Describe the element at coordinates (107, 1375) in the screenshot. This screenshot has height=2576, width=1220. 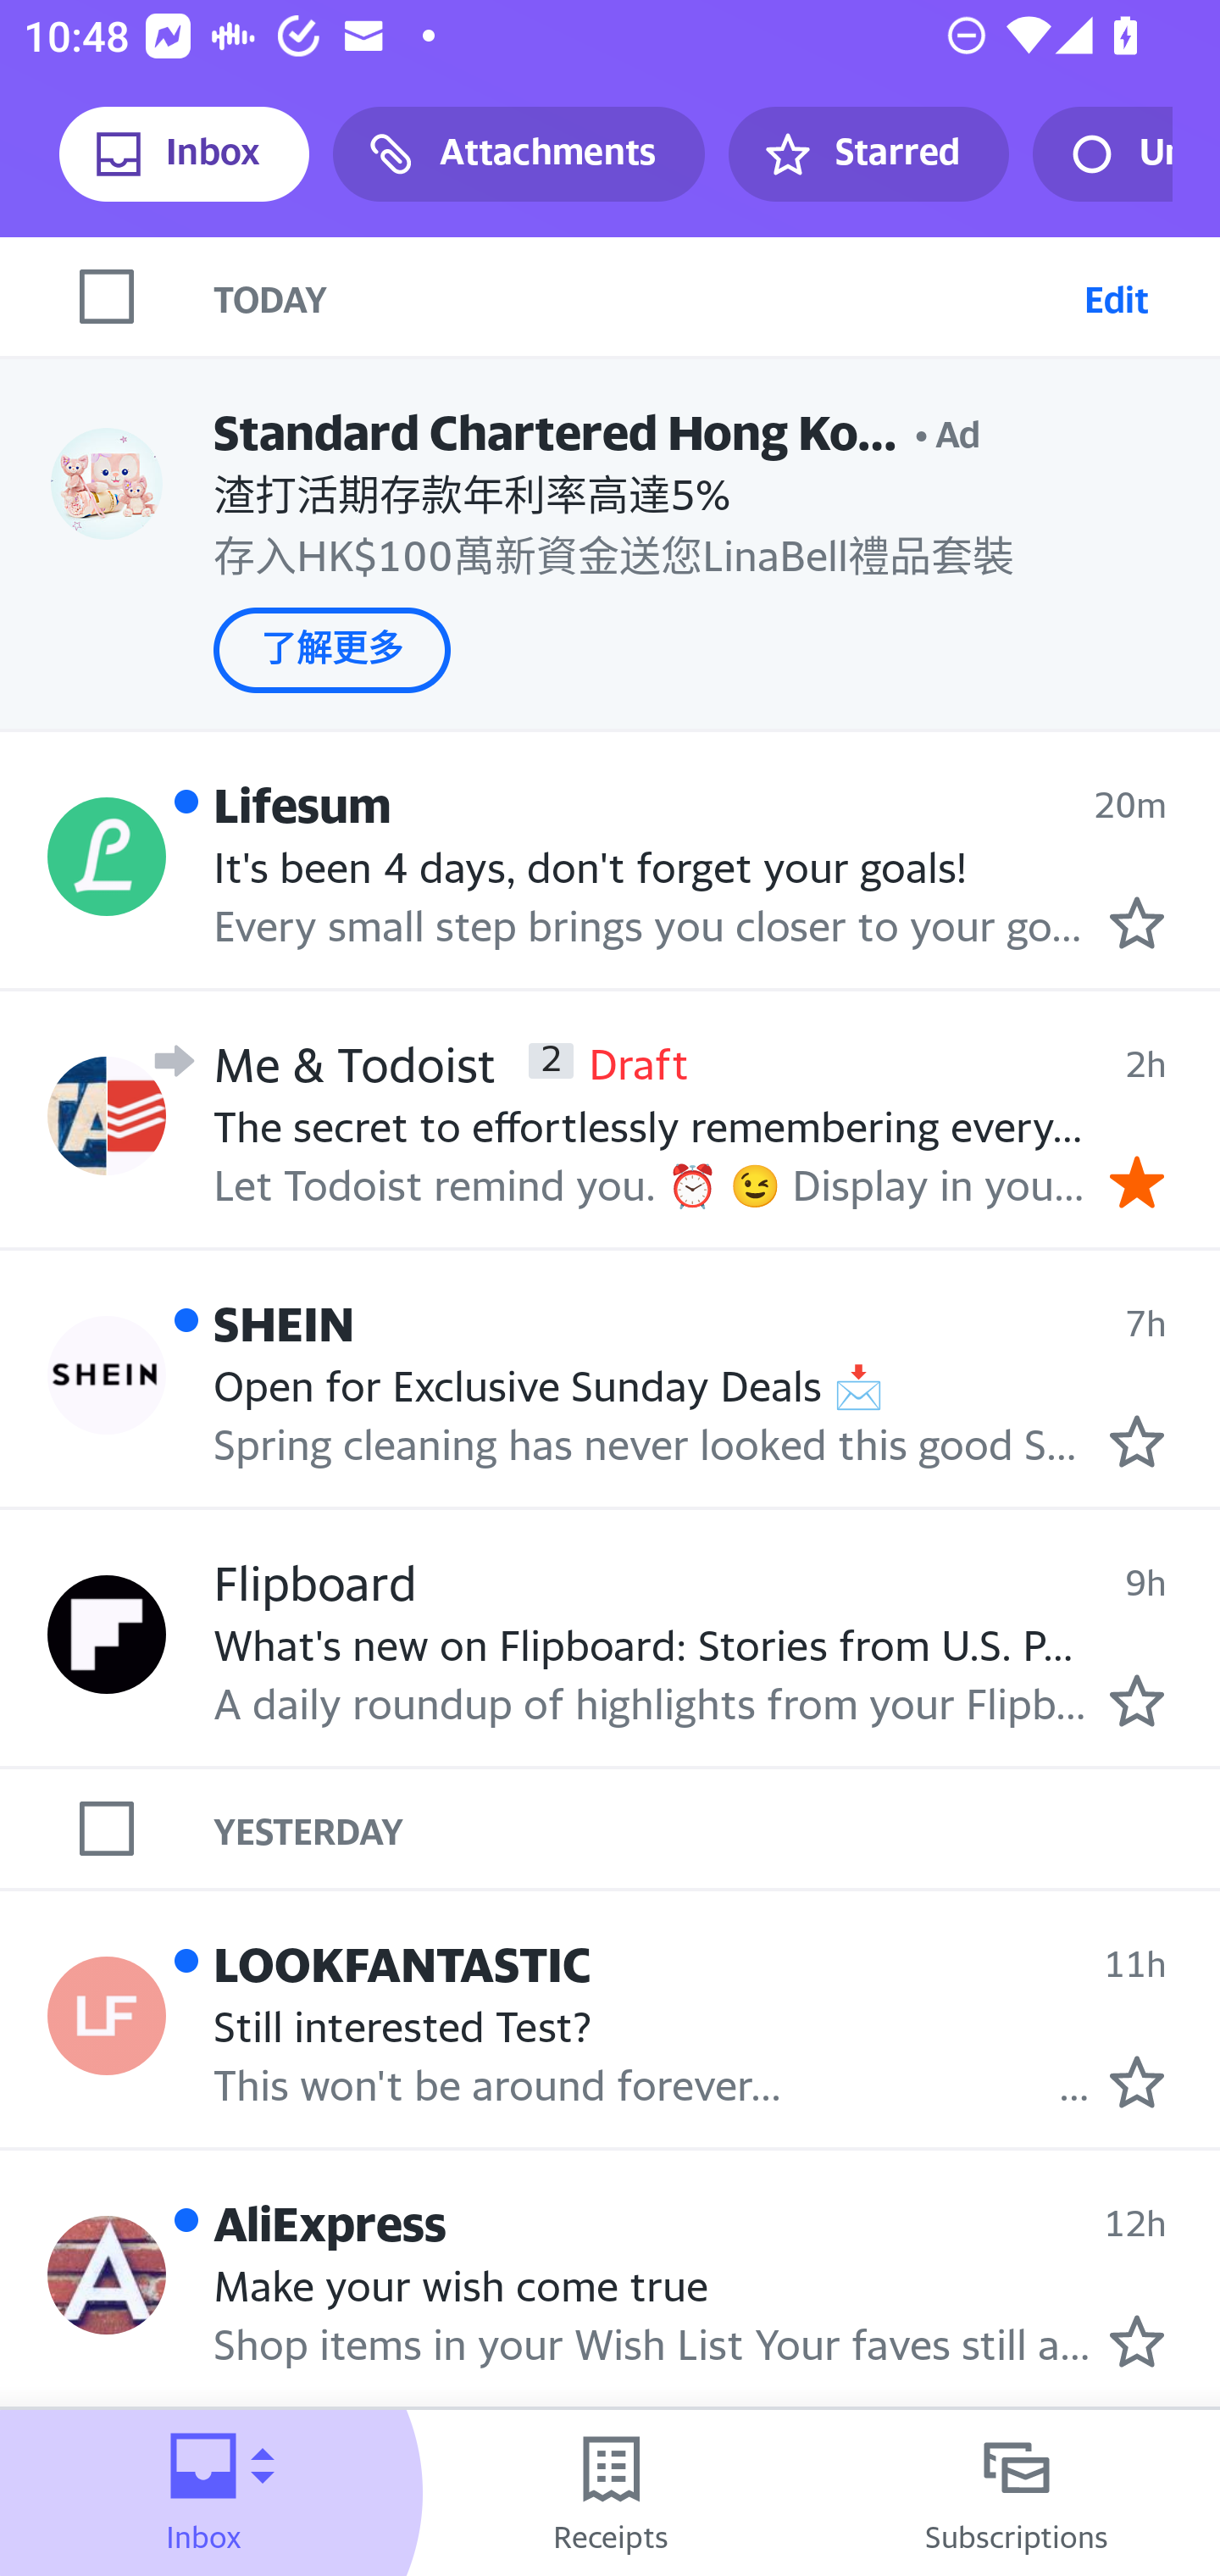
I see `Profile
SHEIN` at that location.